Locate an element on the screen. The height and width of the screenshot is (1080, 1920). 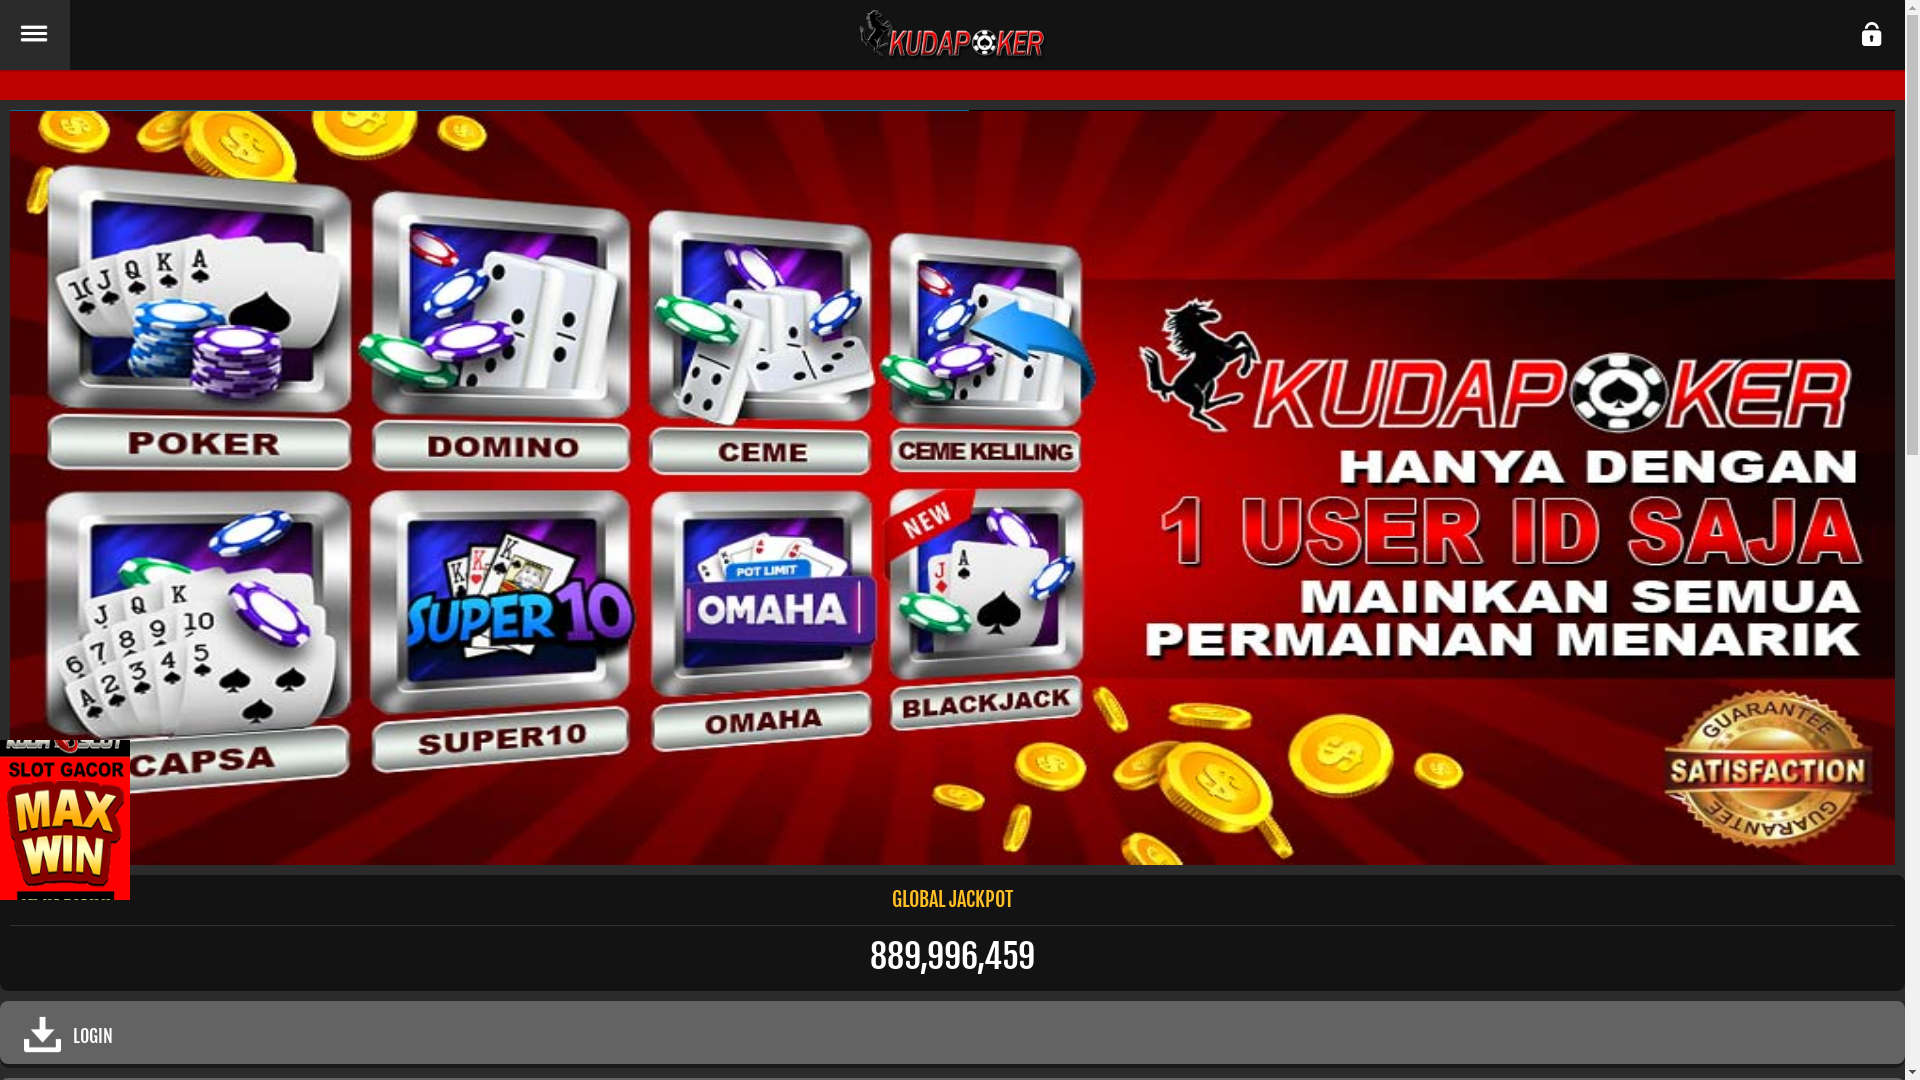
Previous item in carousel (1 of 1) is located at coordinates (26, 488).